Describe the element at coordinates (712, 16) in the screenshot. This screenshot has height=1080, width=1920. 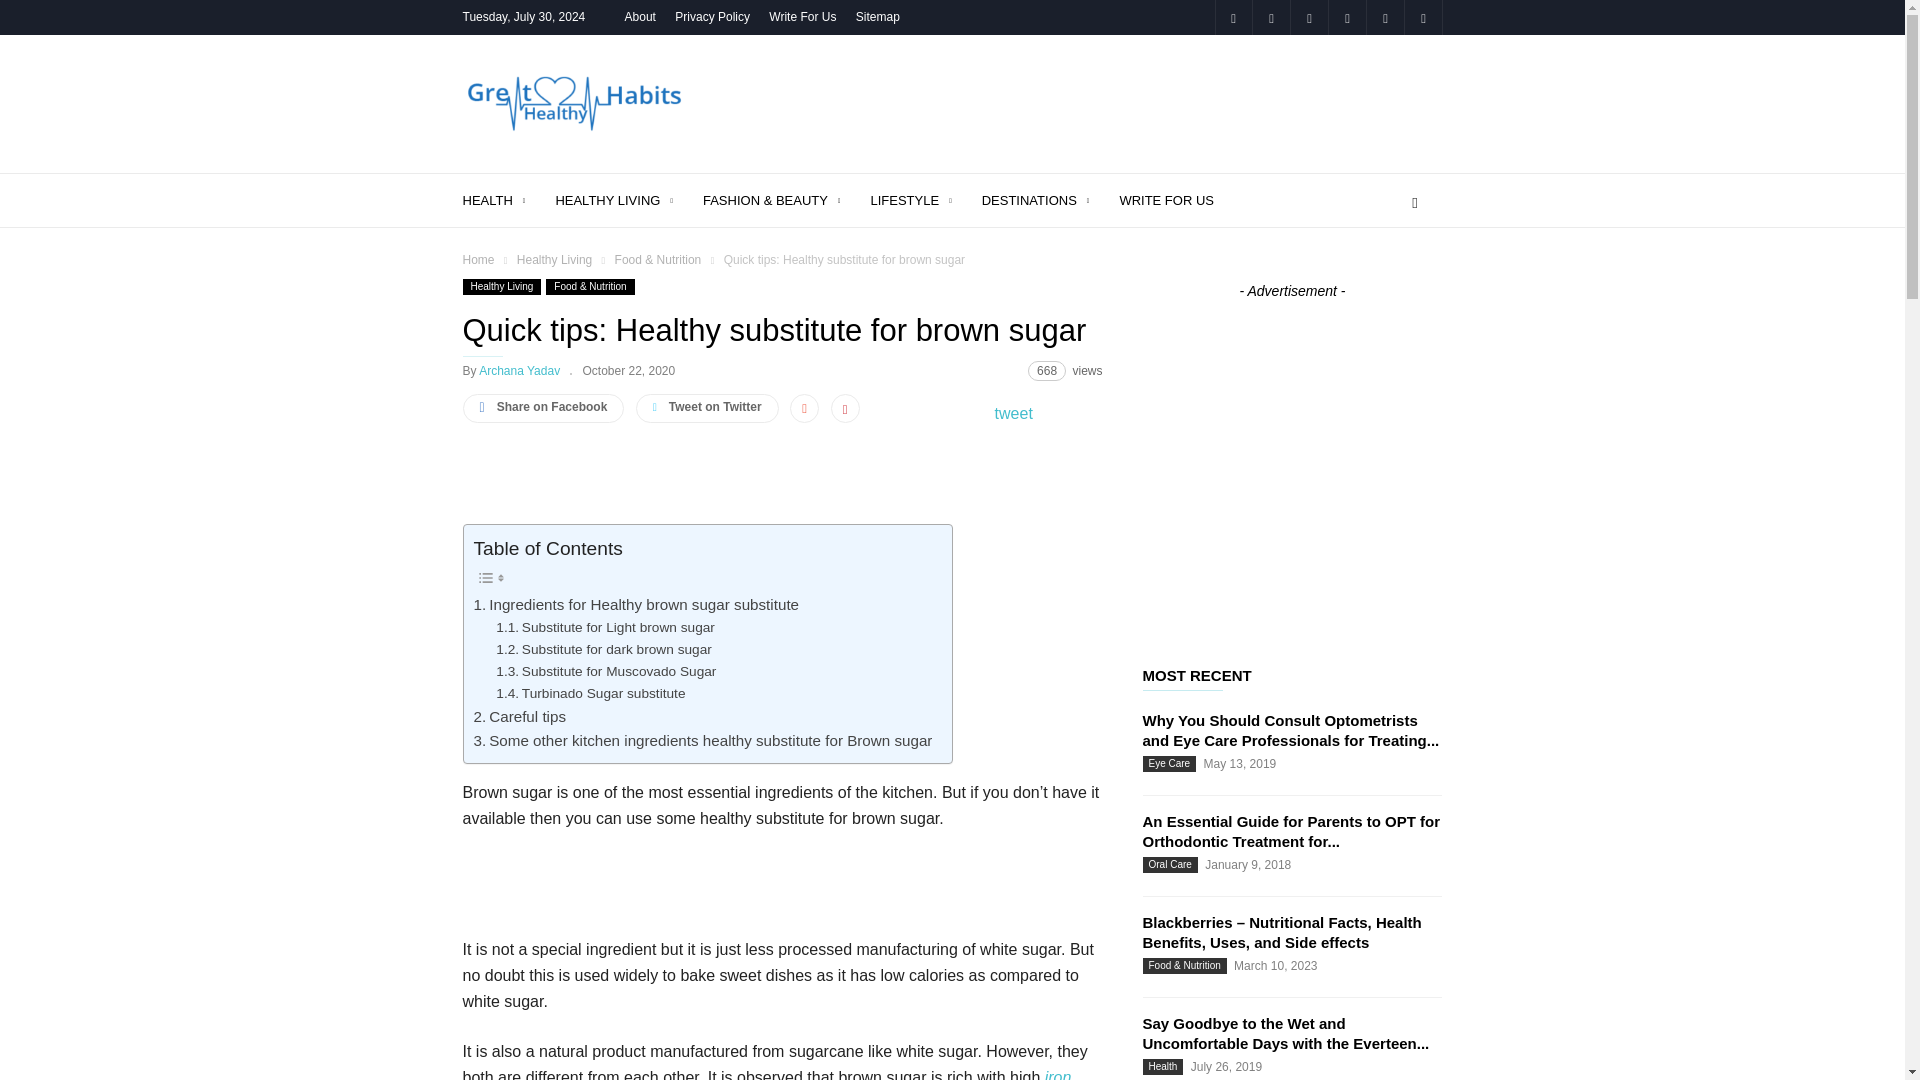
I see `Privacy Policy` at that location.